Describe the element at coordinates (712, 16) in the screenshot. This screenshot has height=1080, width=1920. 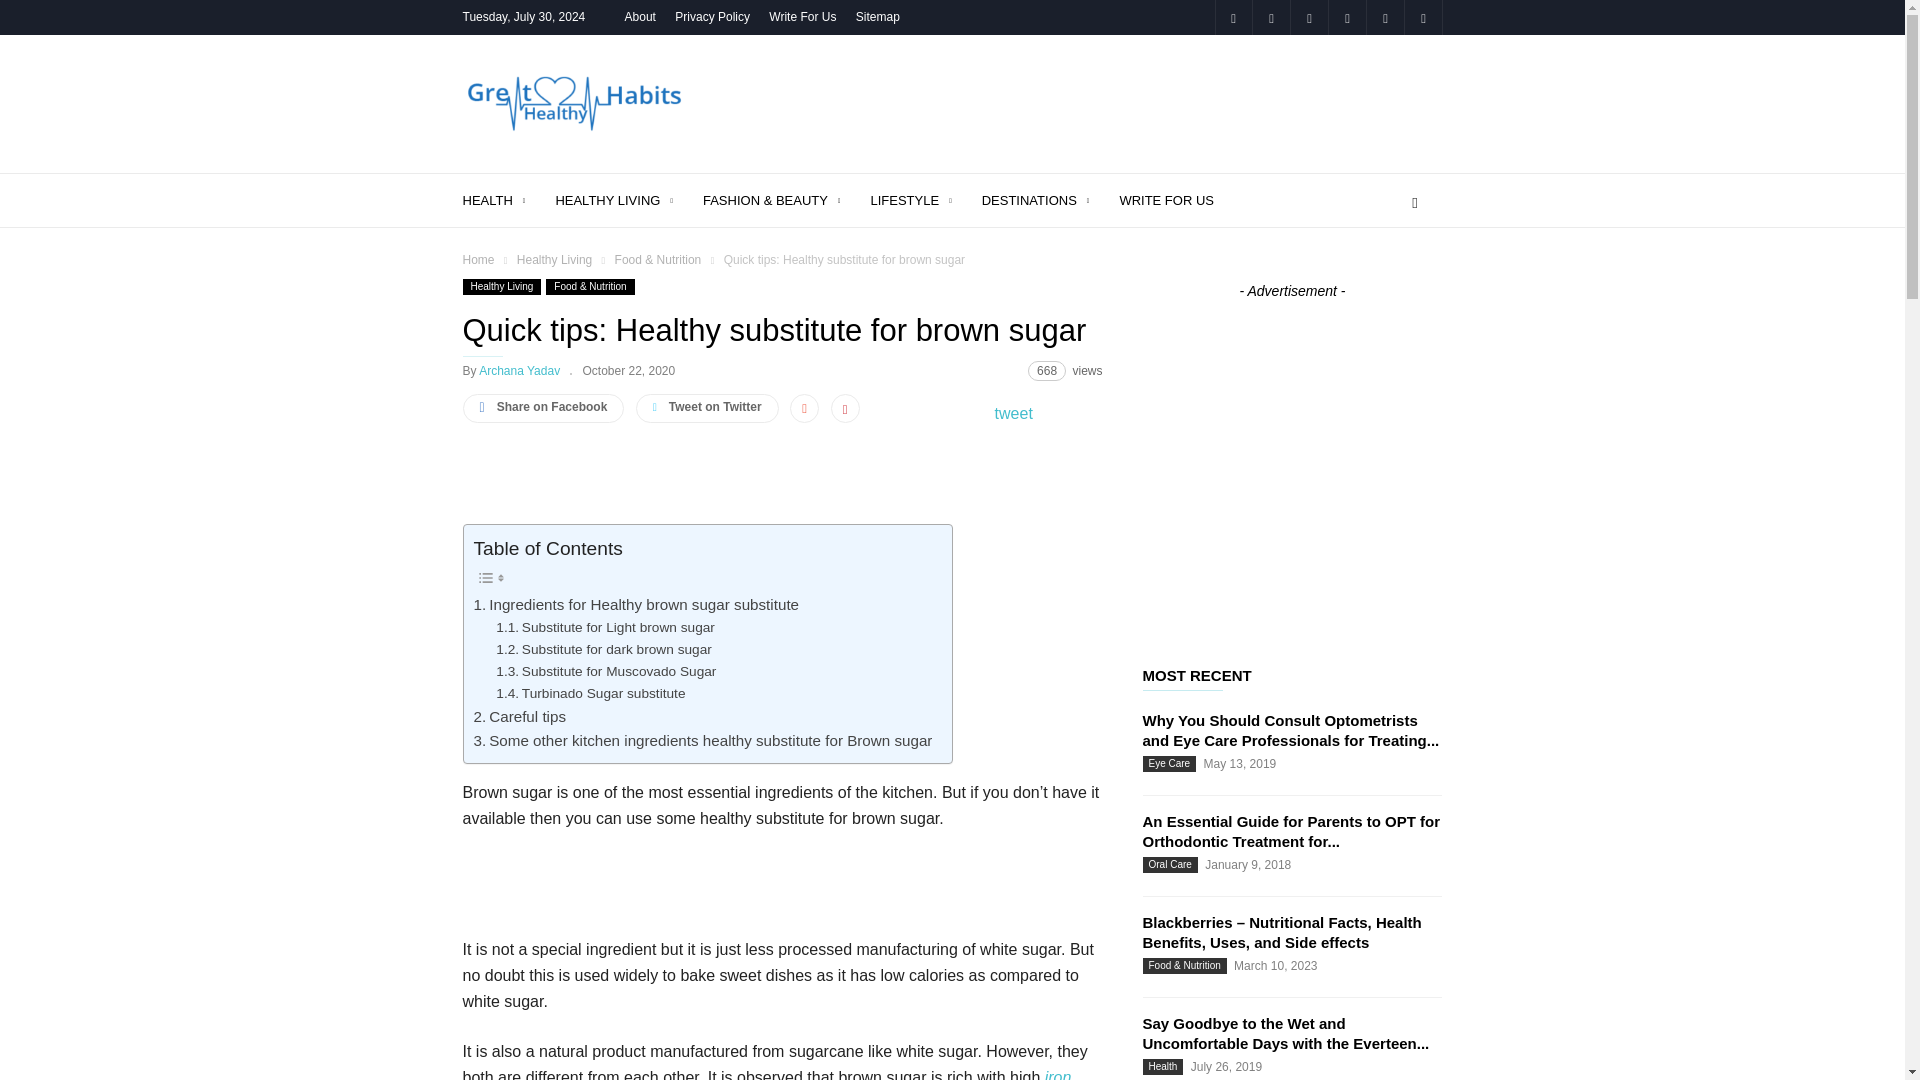
I see `Privacy Policy` at that location.